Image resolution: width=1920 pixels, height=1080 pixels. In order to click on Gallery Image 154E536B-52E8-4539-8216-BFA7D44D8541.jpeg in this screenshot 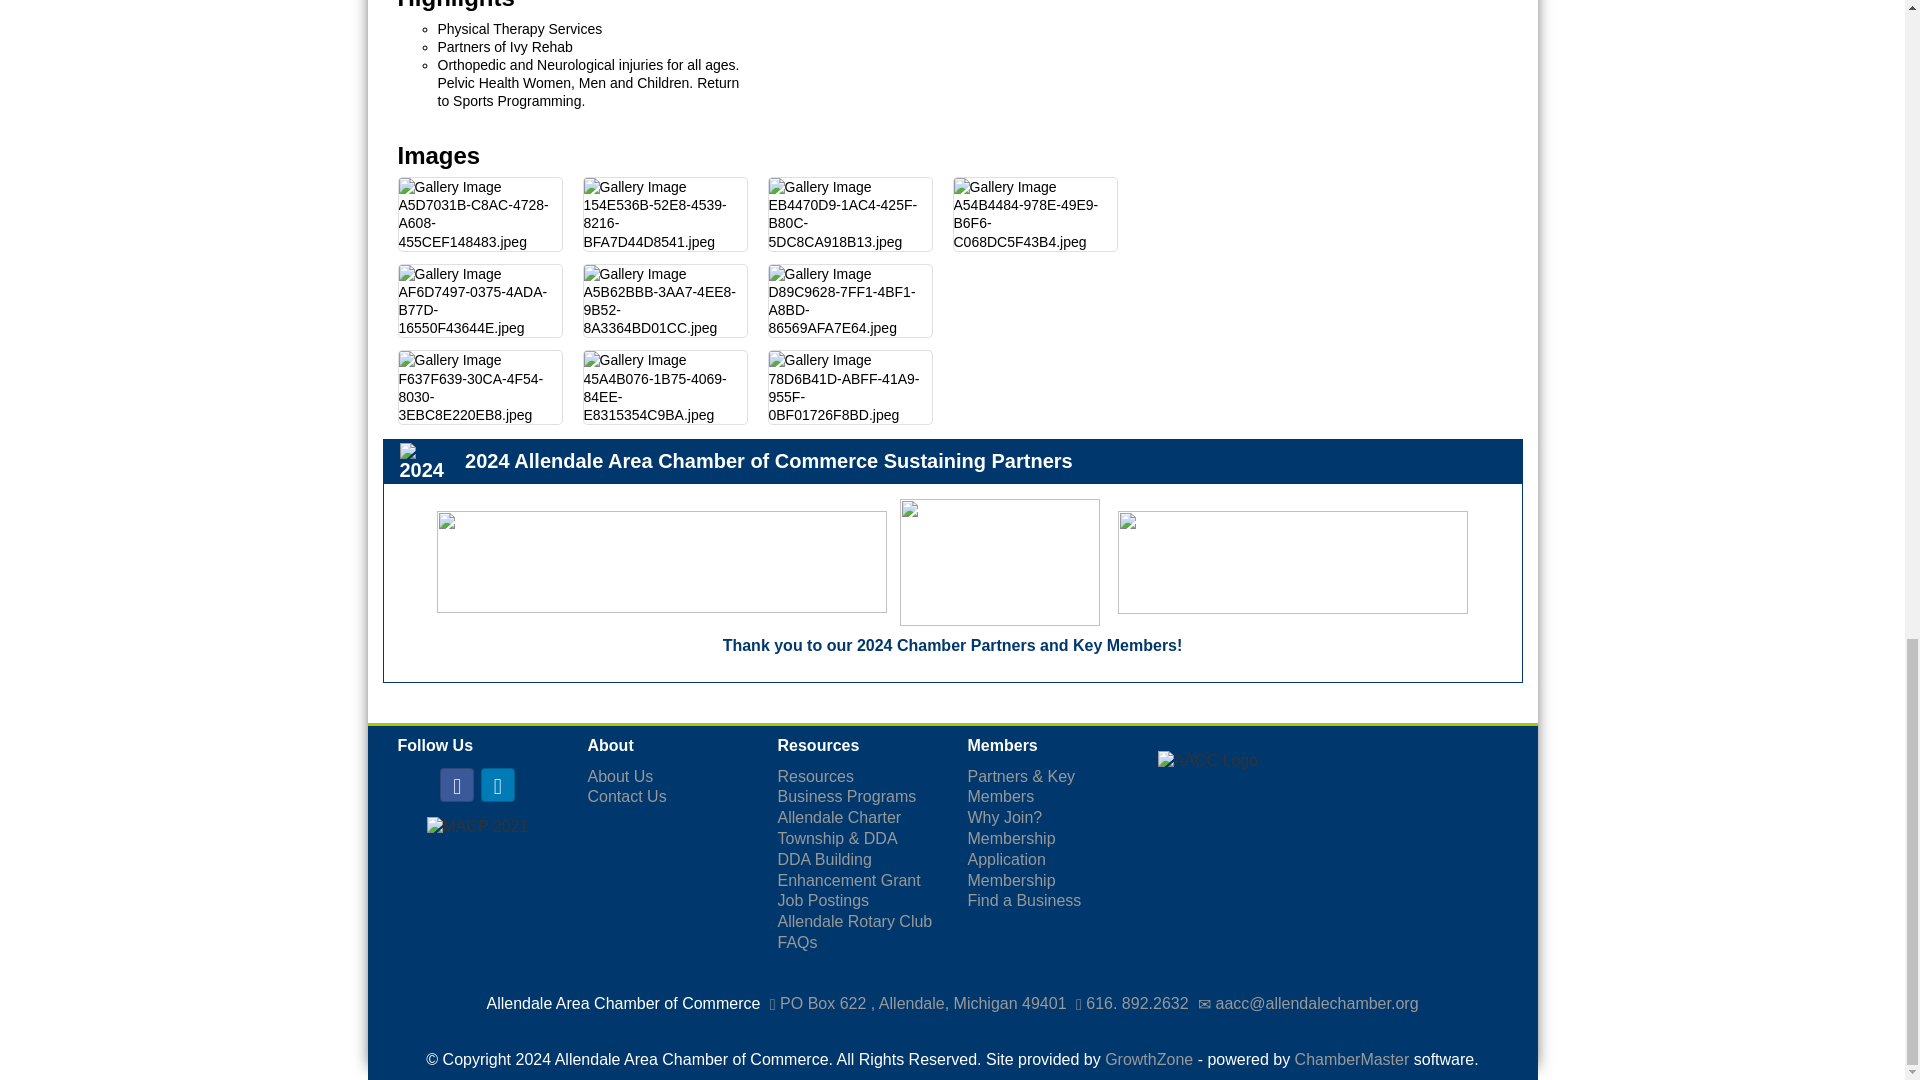, I will do `click(664, 214)`.